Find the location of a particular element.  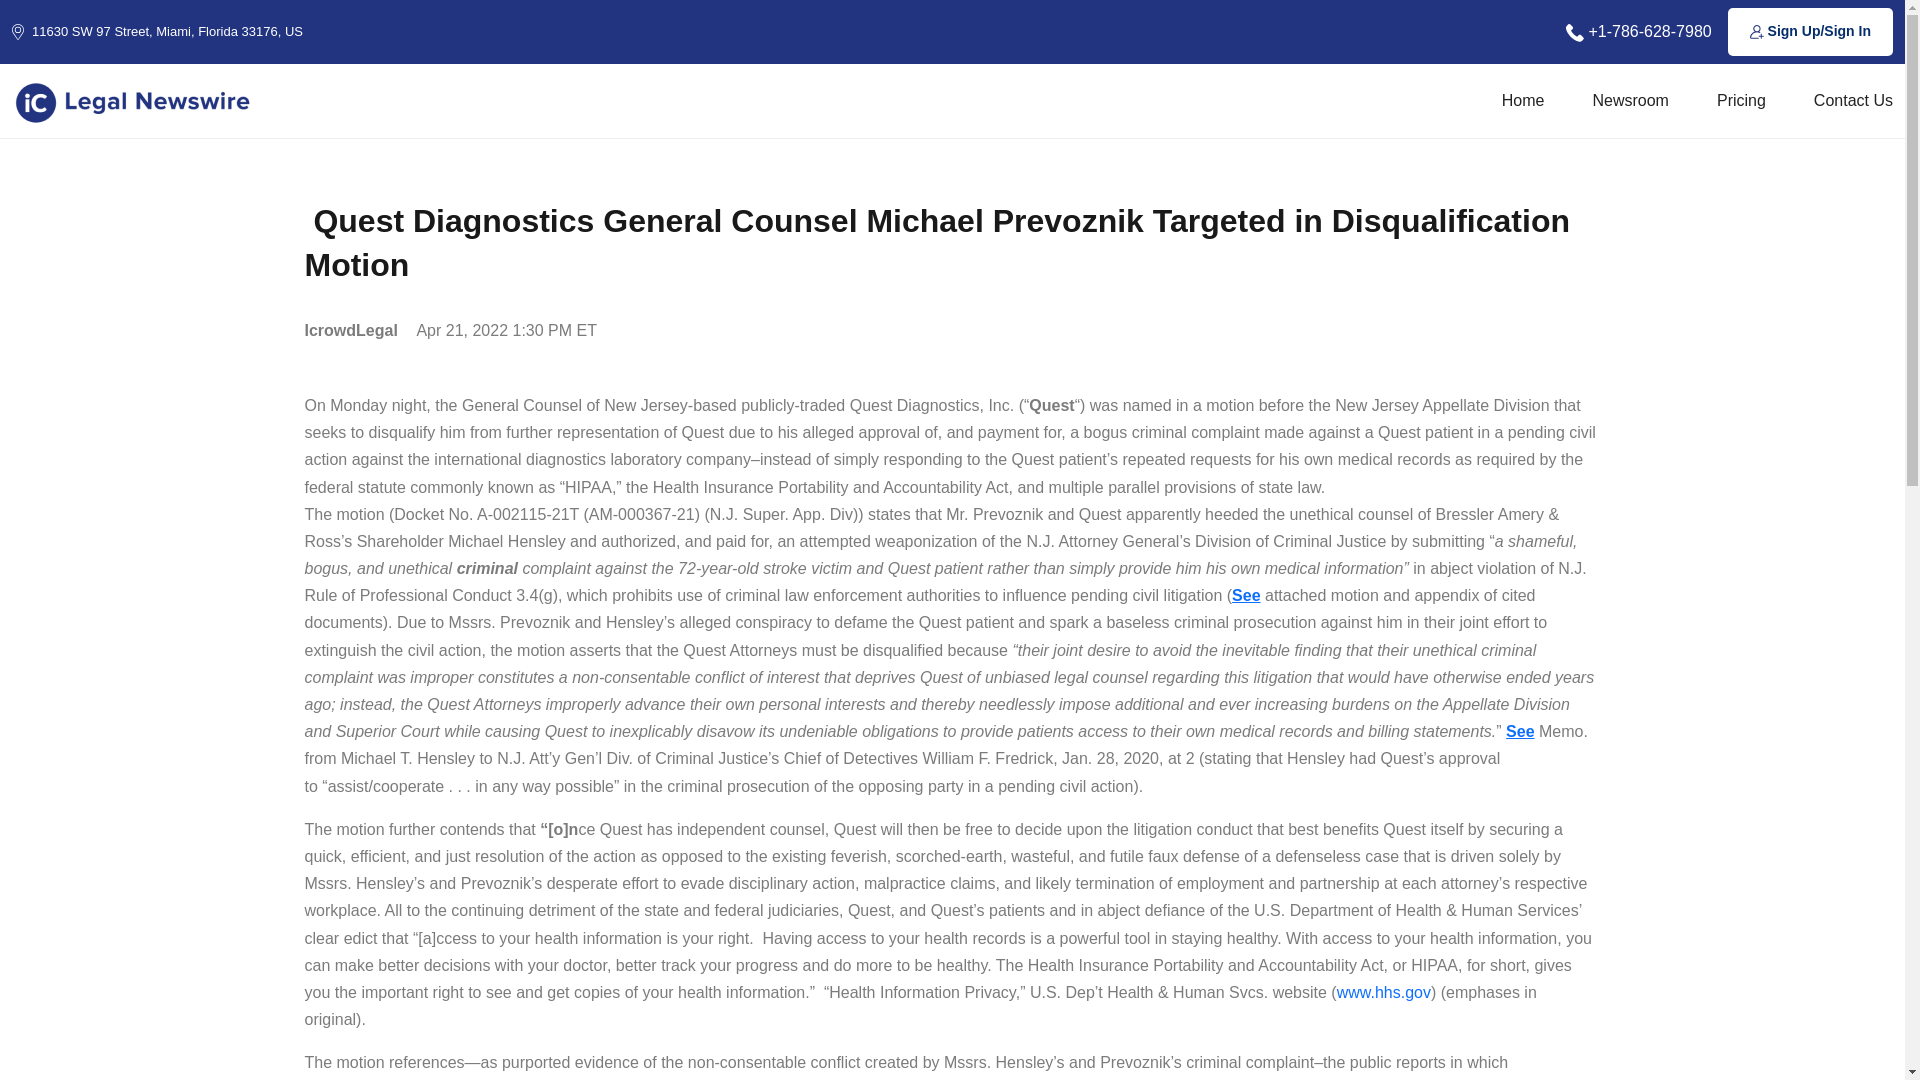

Home is located at coordinates (1523, 100).